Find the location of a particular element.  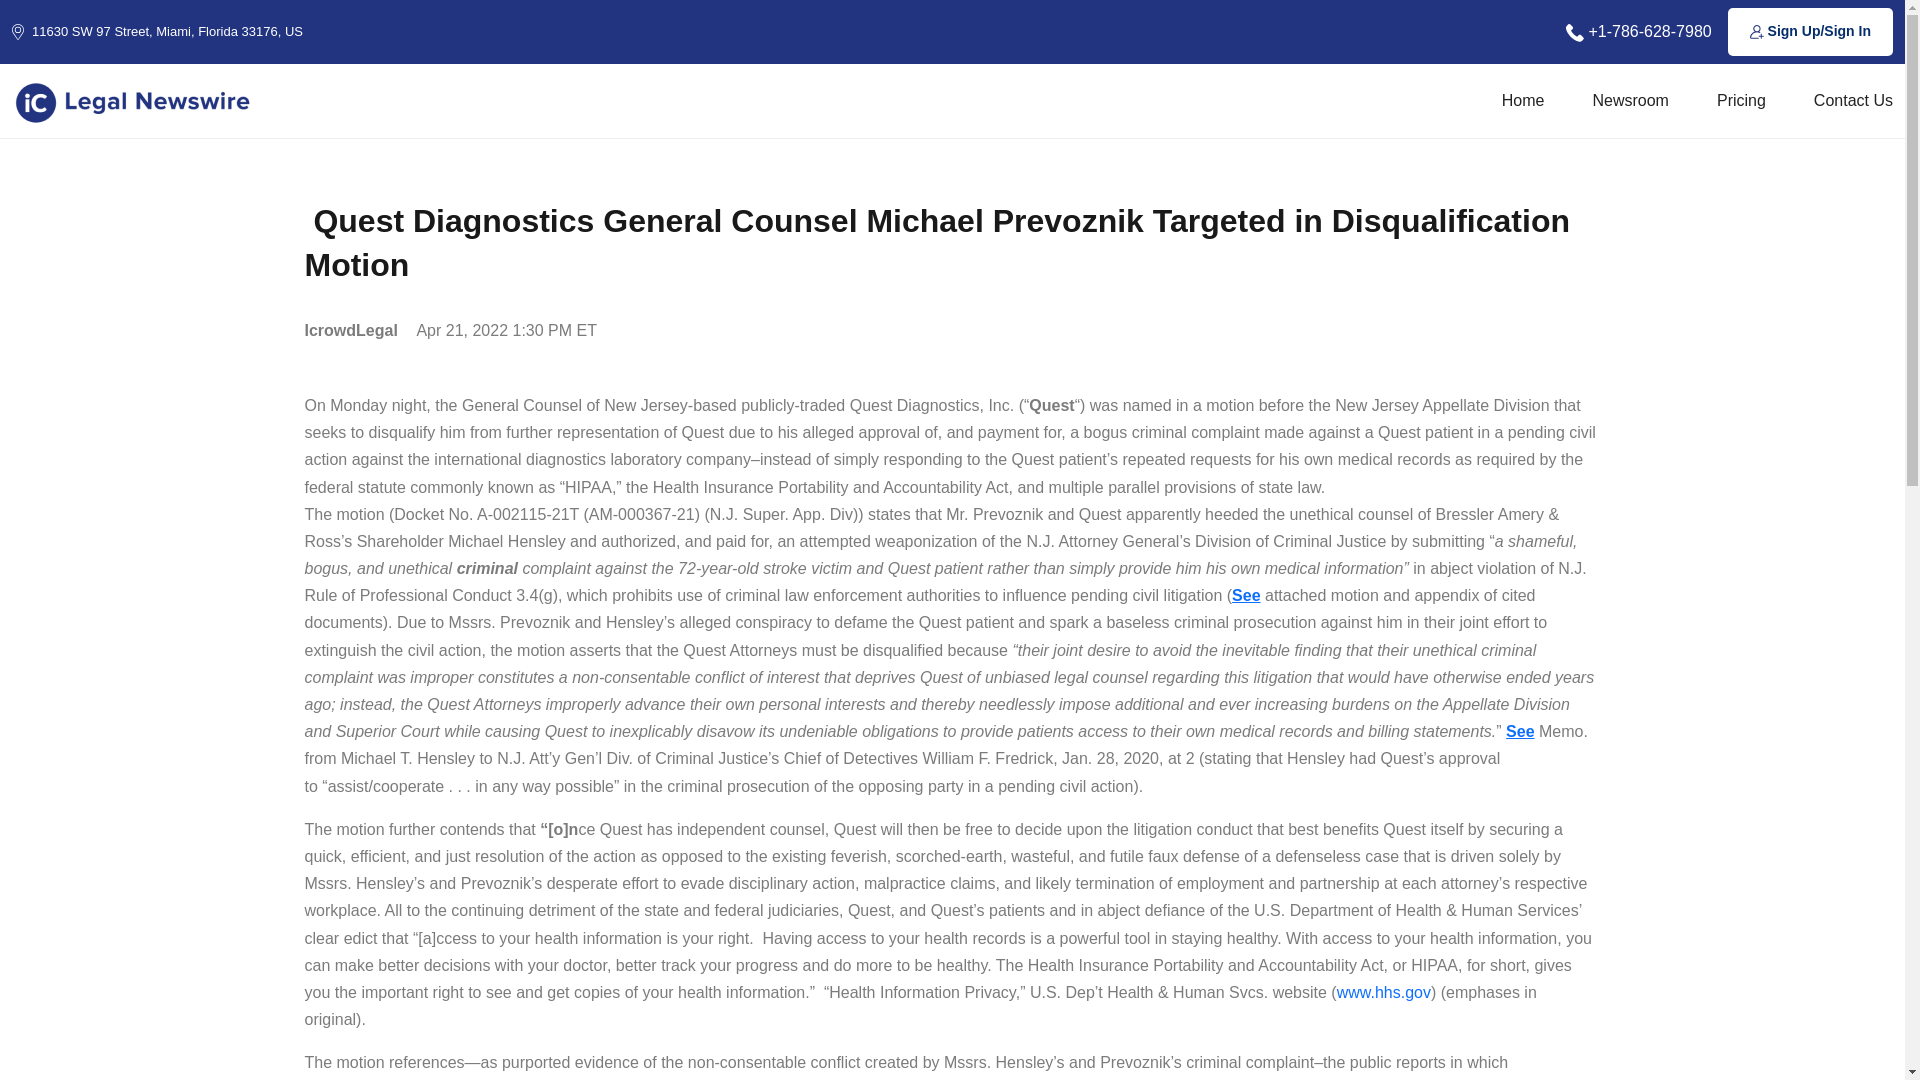

Home is located at coordinates (1523, 100).